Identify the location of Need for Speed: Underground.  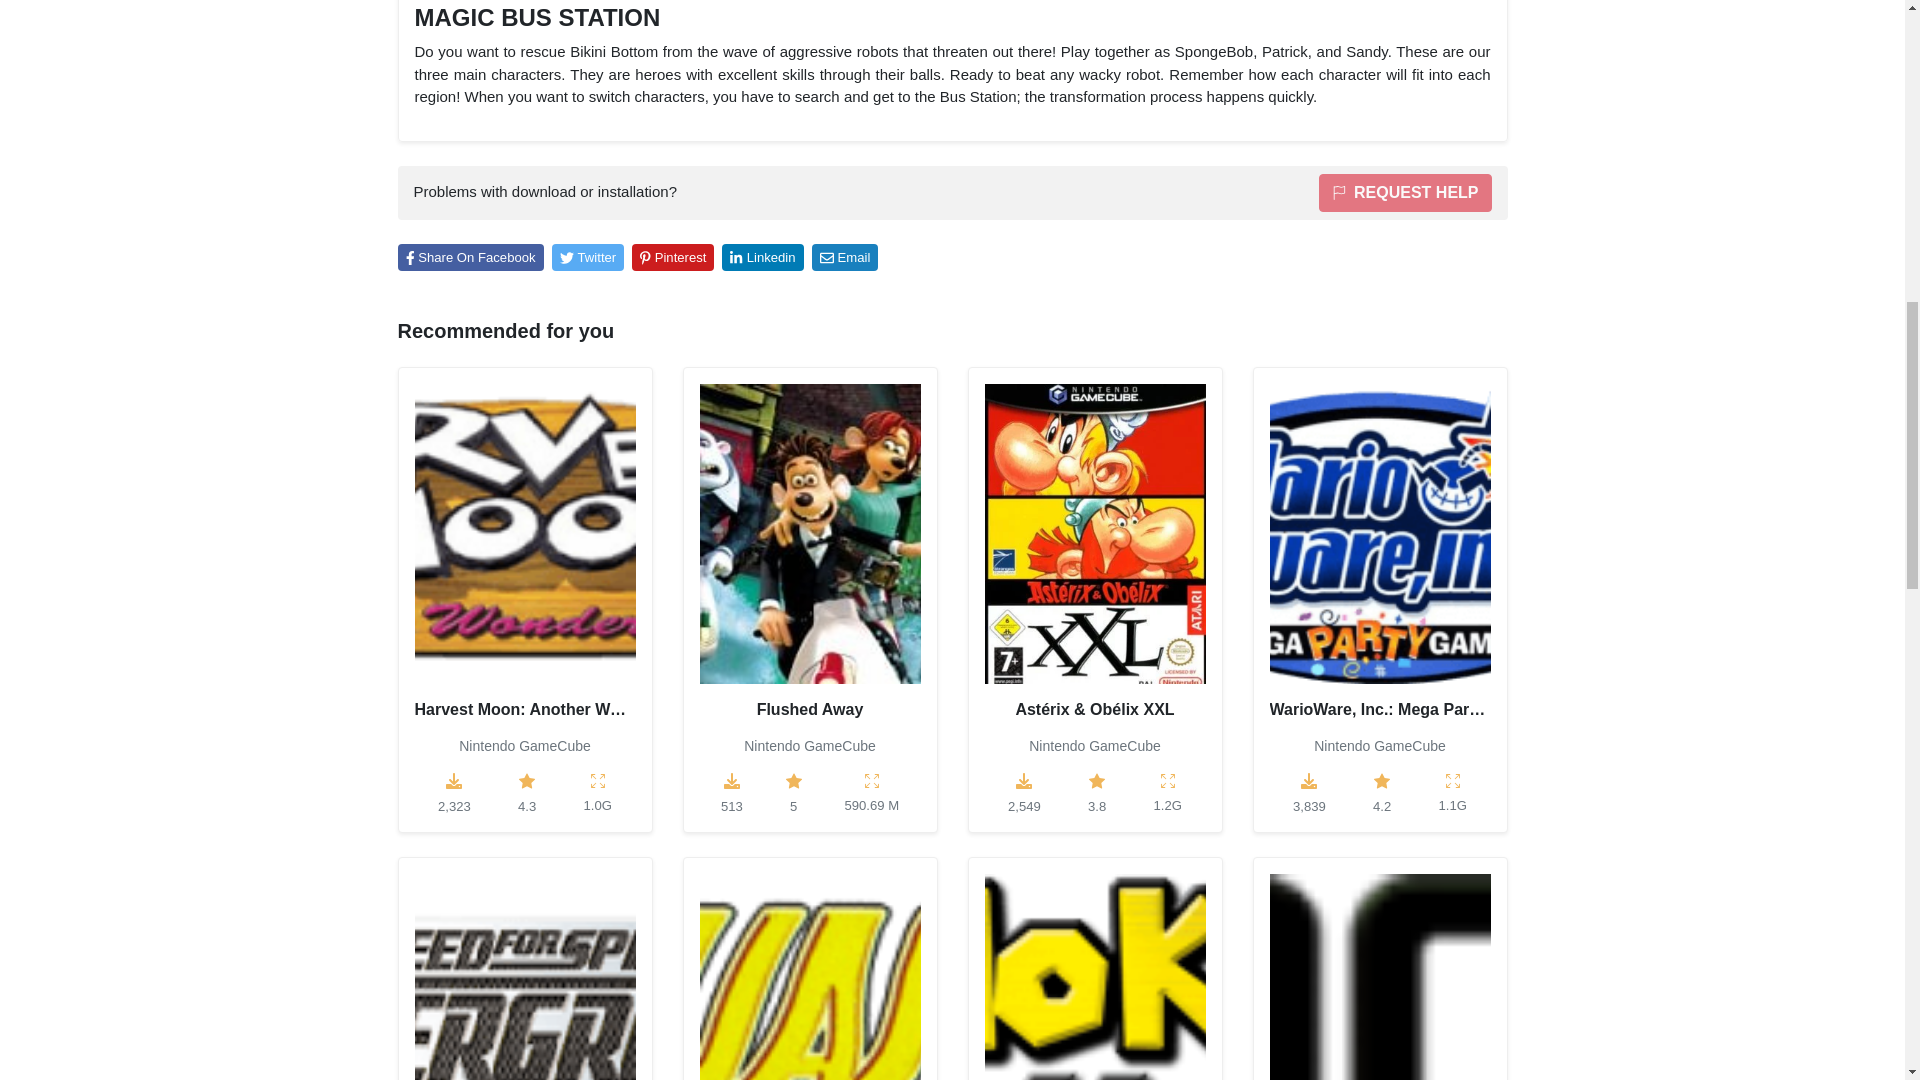
(524, 976).